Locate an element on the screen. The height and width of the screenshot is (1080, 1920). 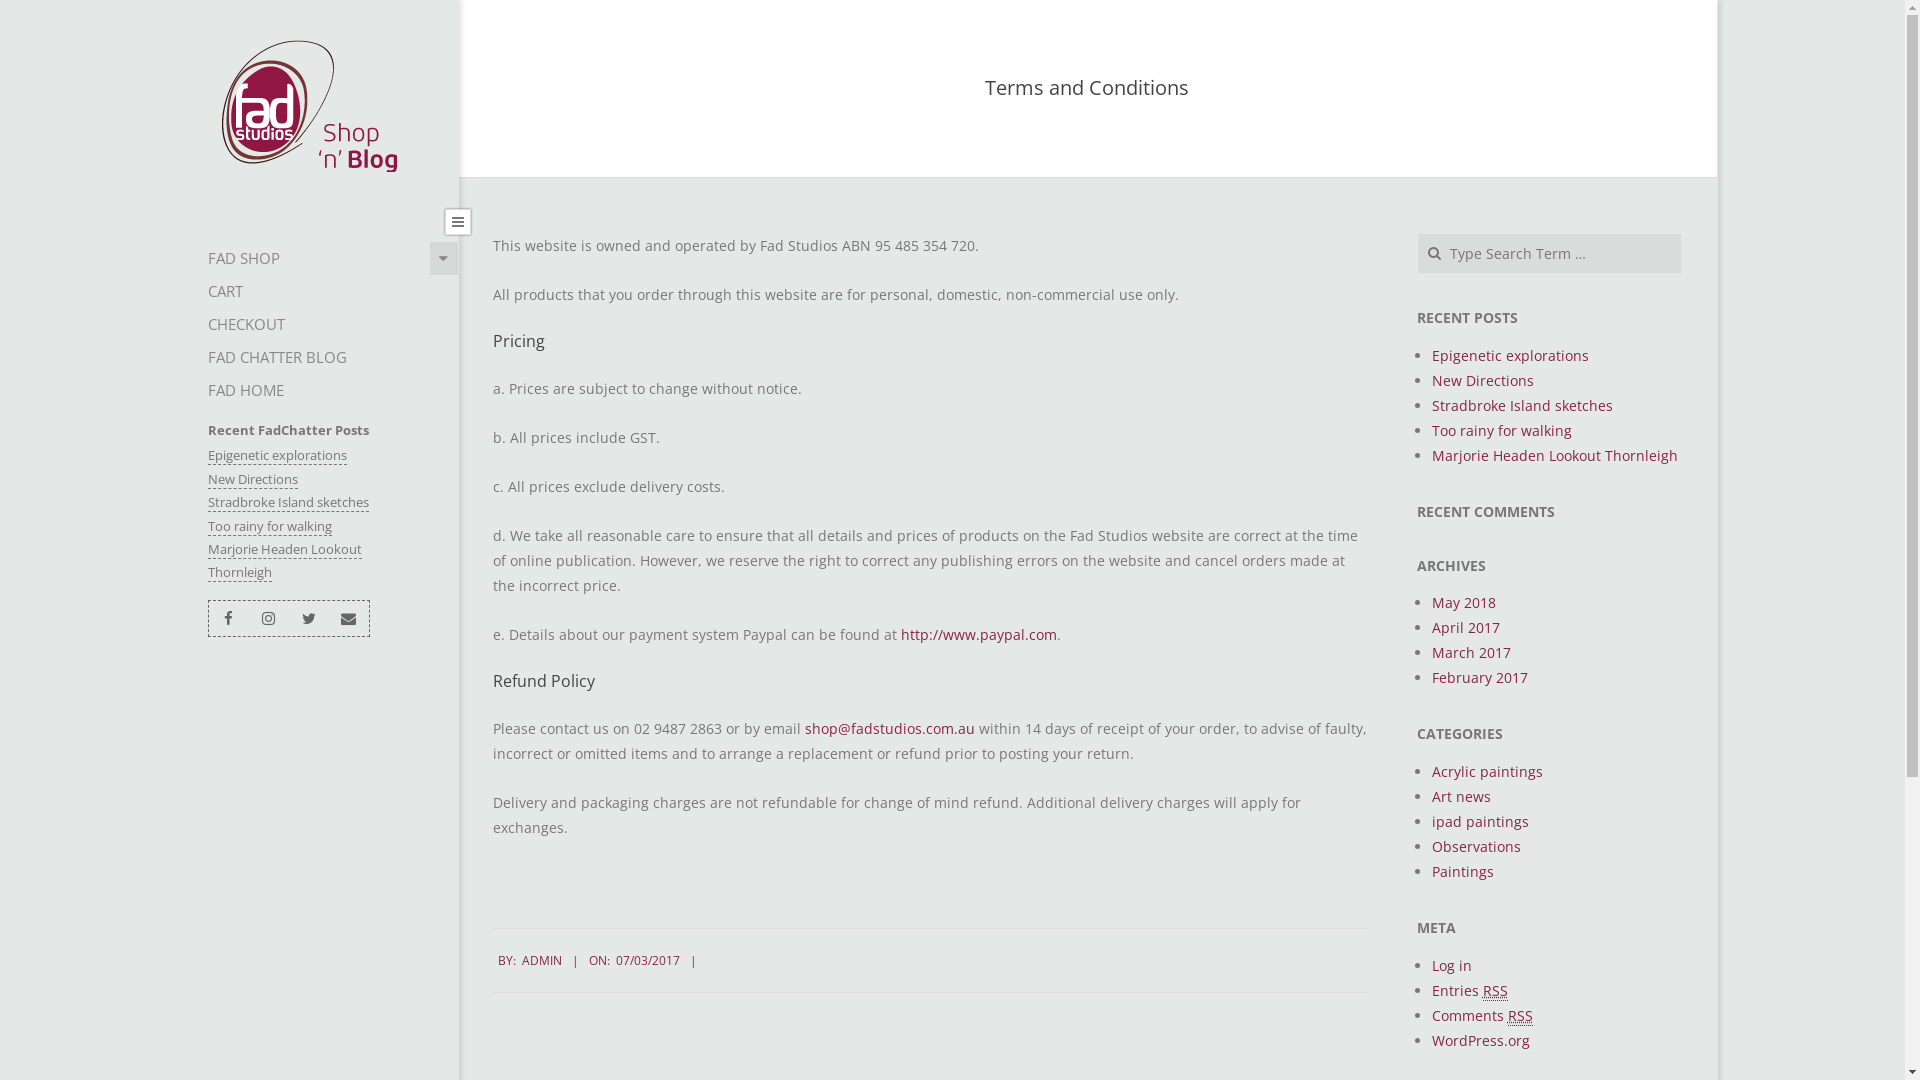
http://www.paypal.com is located at coordinates (978, 634).